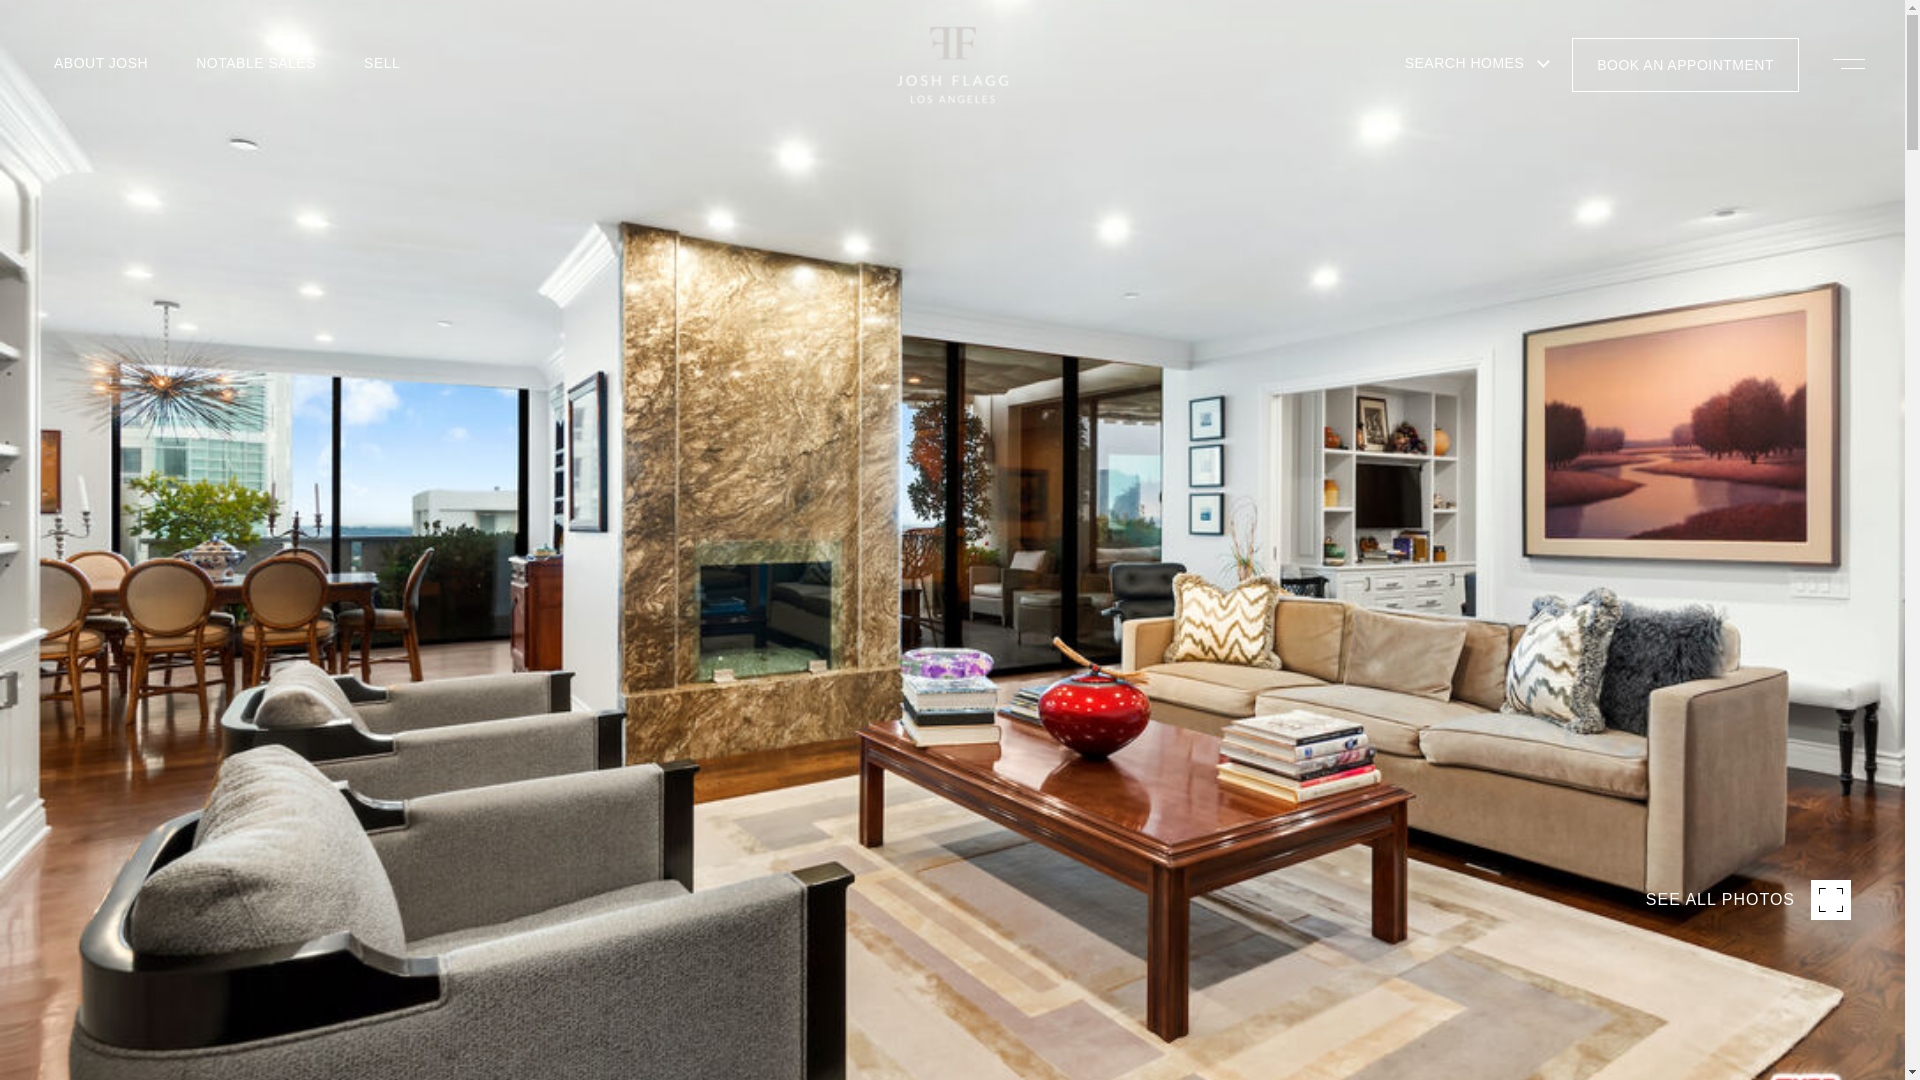 This screenshot has width=1920, height=1080. What do you see at coordinates (1686, 68) in the screenshot?
I see `BOOK AN APPOINTMENT` at bounding box center [1686, 68].